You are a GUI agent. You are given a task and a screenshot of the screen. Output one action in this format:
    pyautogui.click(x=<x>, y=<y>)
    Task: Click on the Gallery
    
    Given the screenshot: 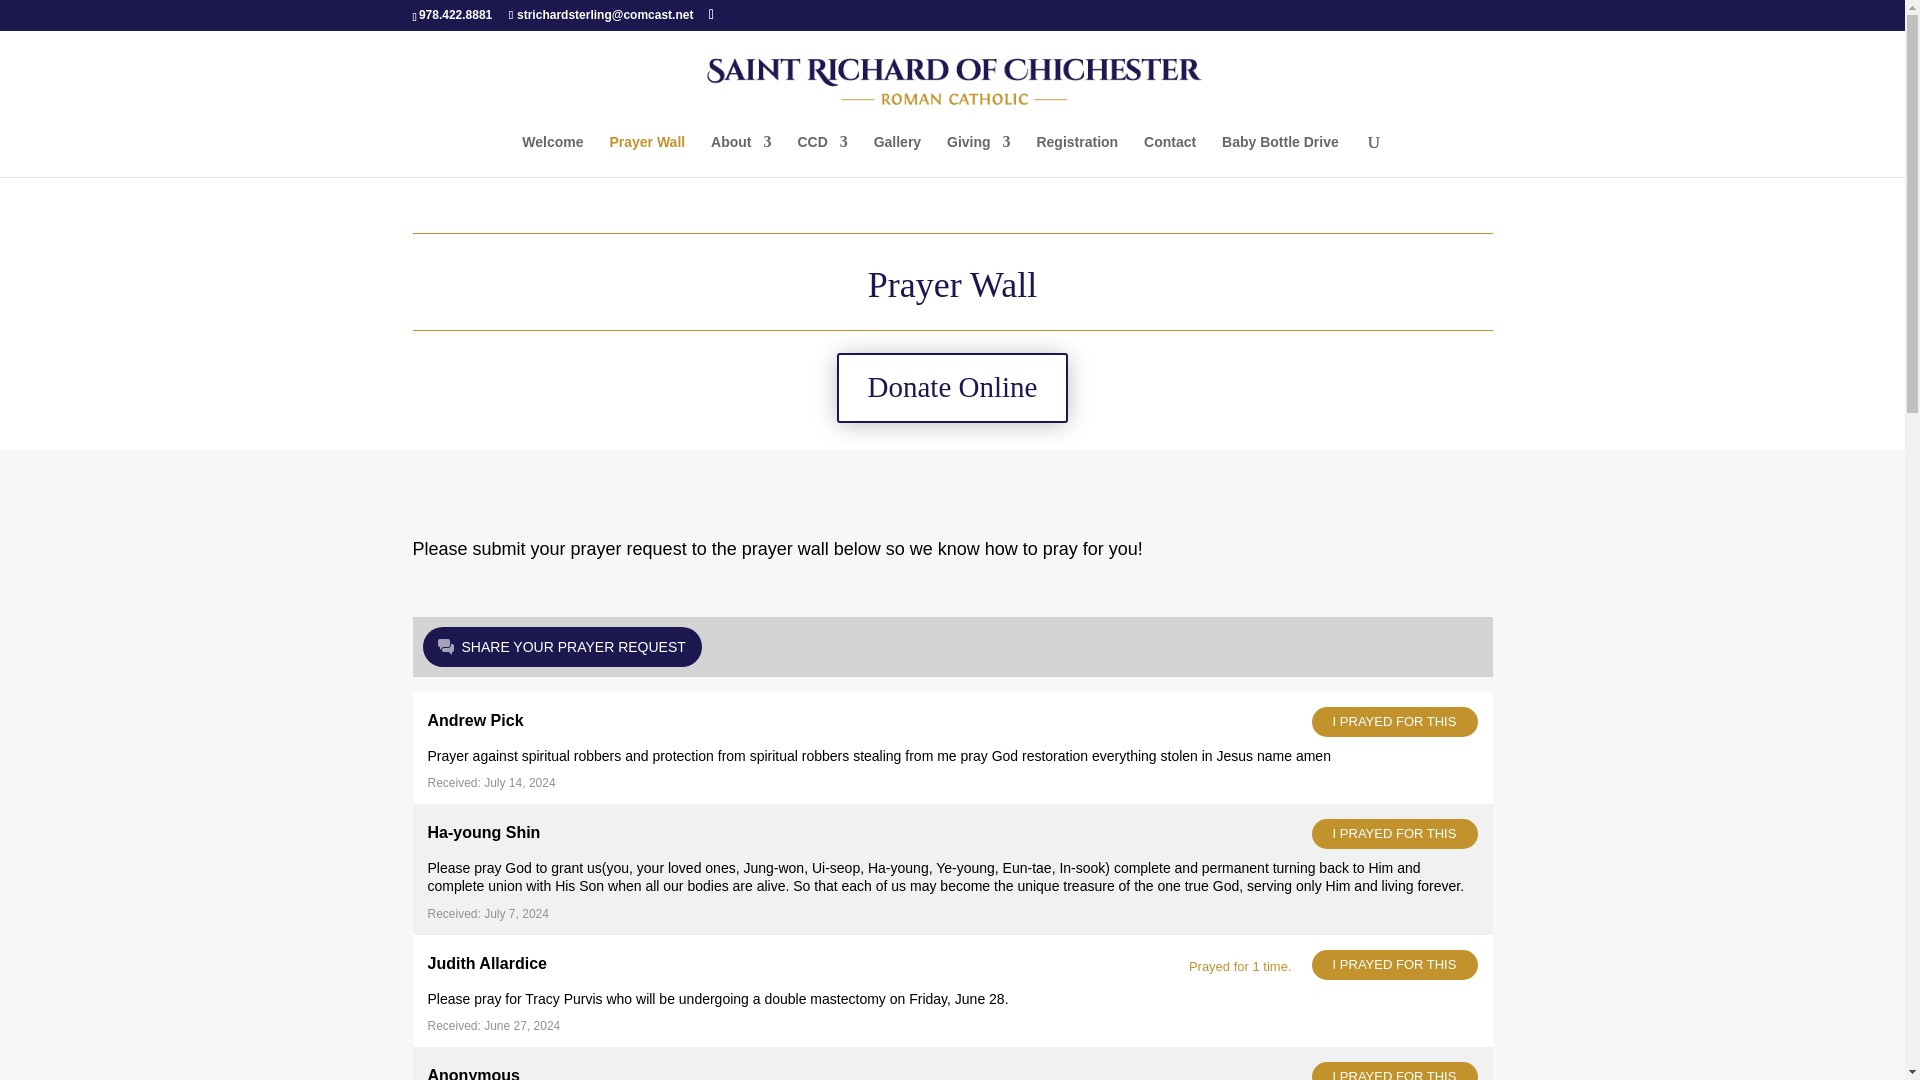 What is the action you would take?
    pyautogui.click(x=897, y=156)
    